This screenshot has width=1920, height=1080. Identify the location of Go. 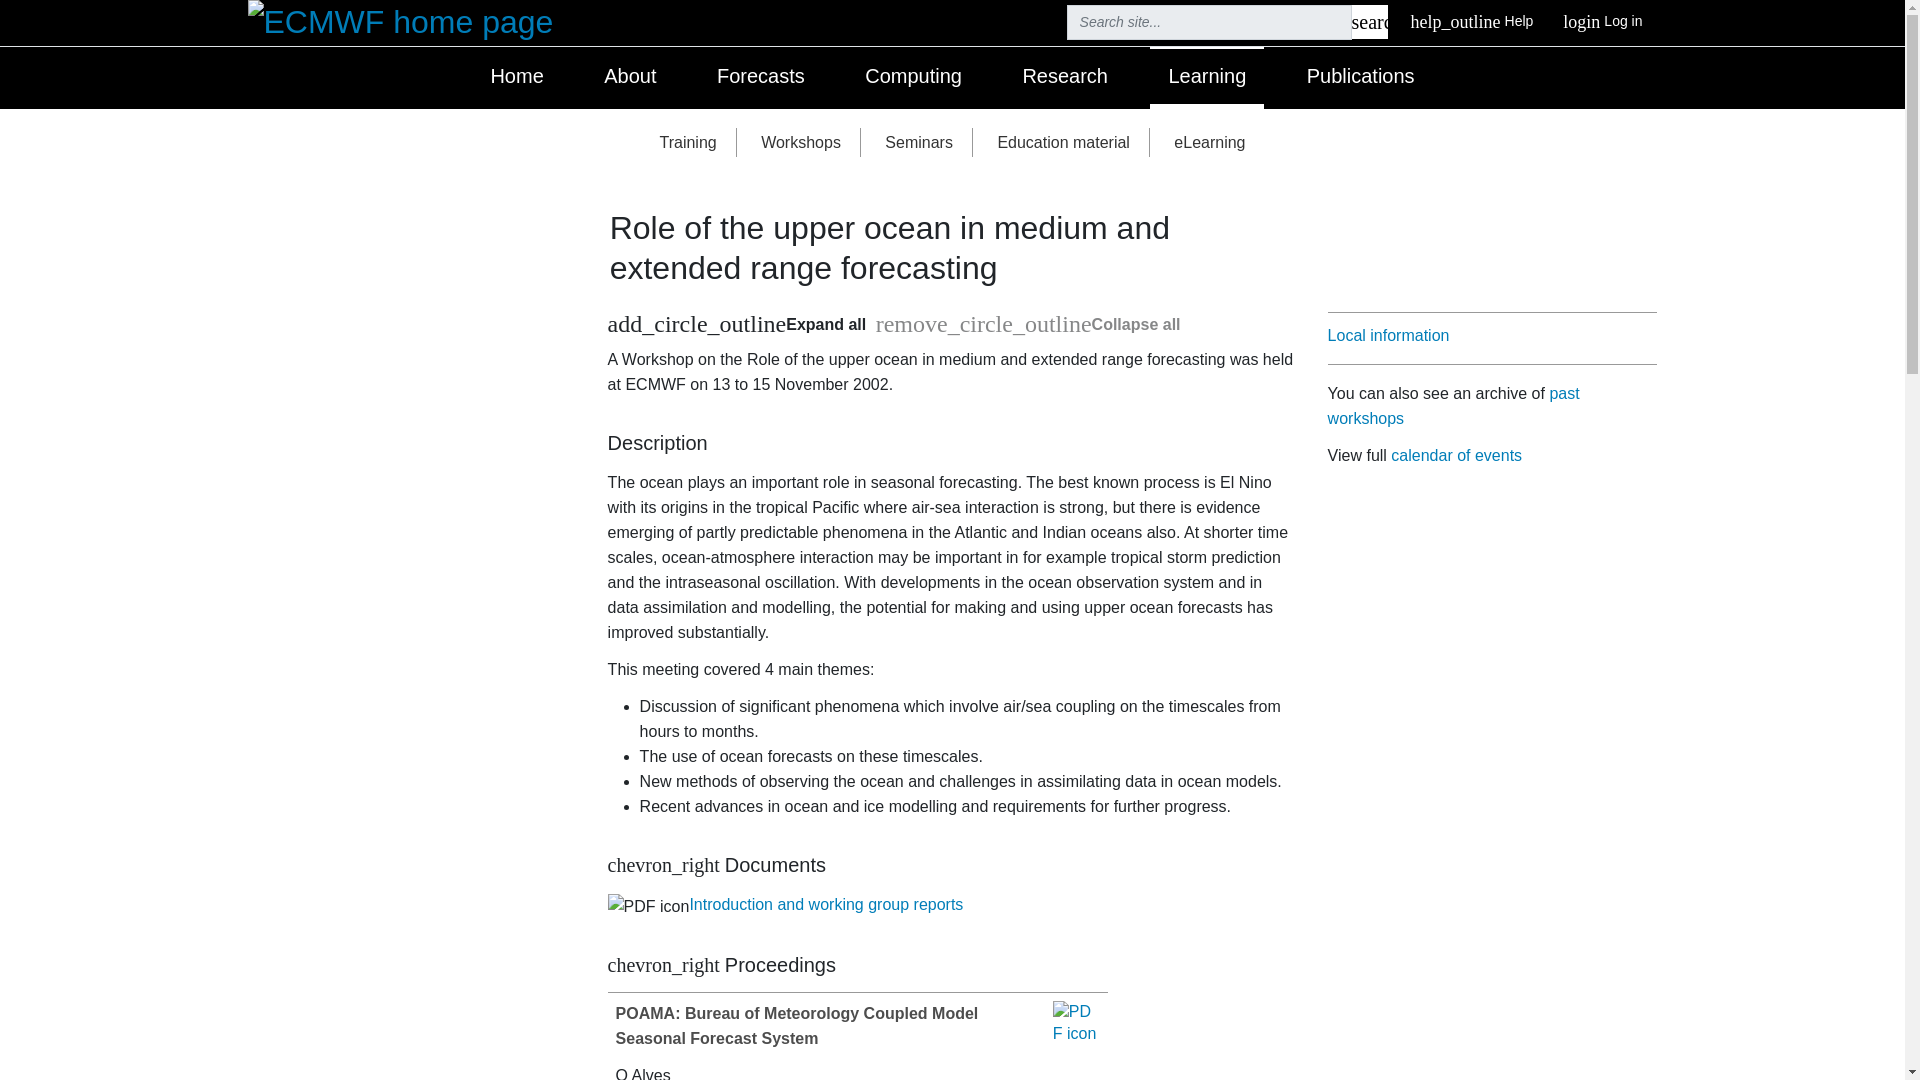
(1370, 22).